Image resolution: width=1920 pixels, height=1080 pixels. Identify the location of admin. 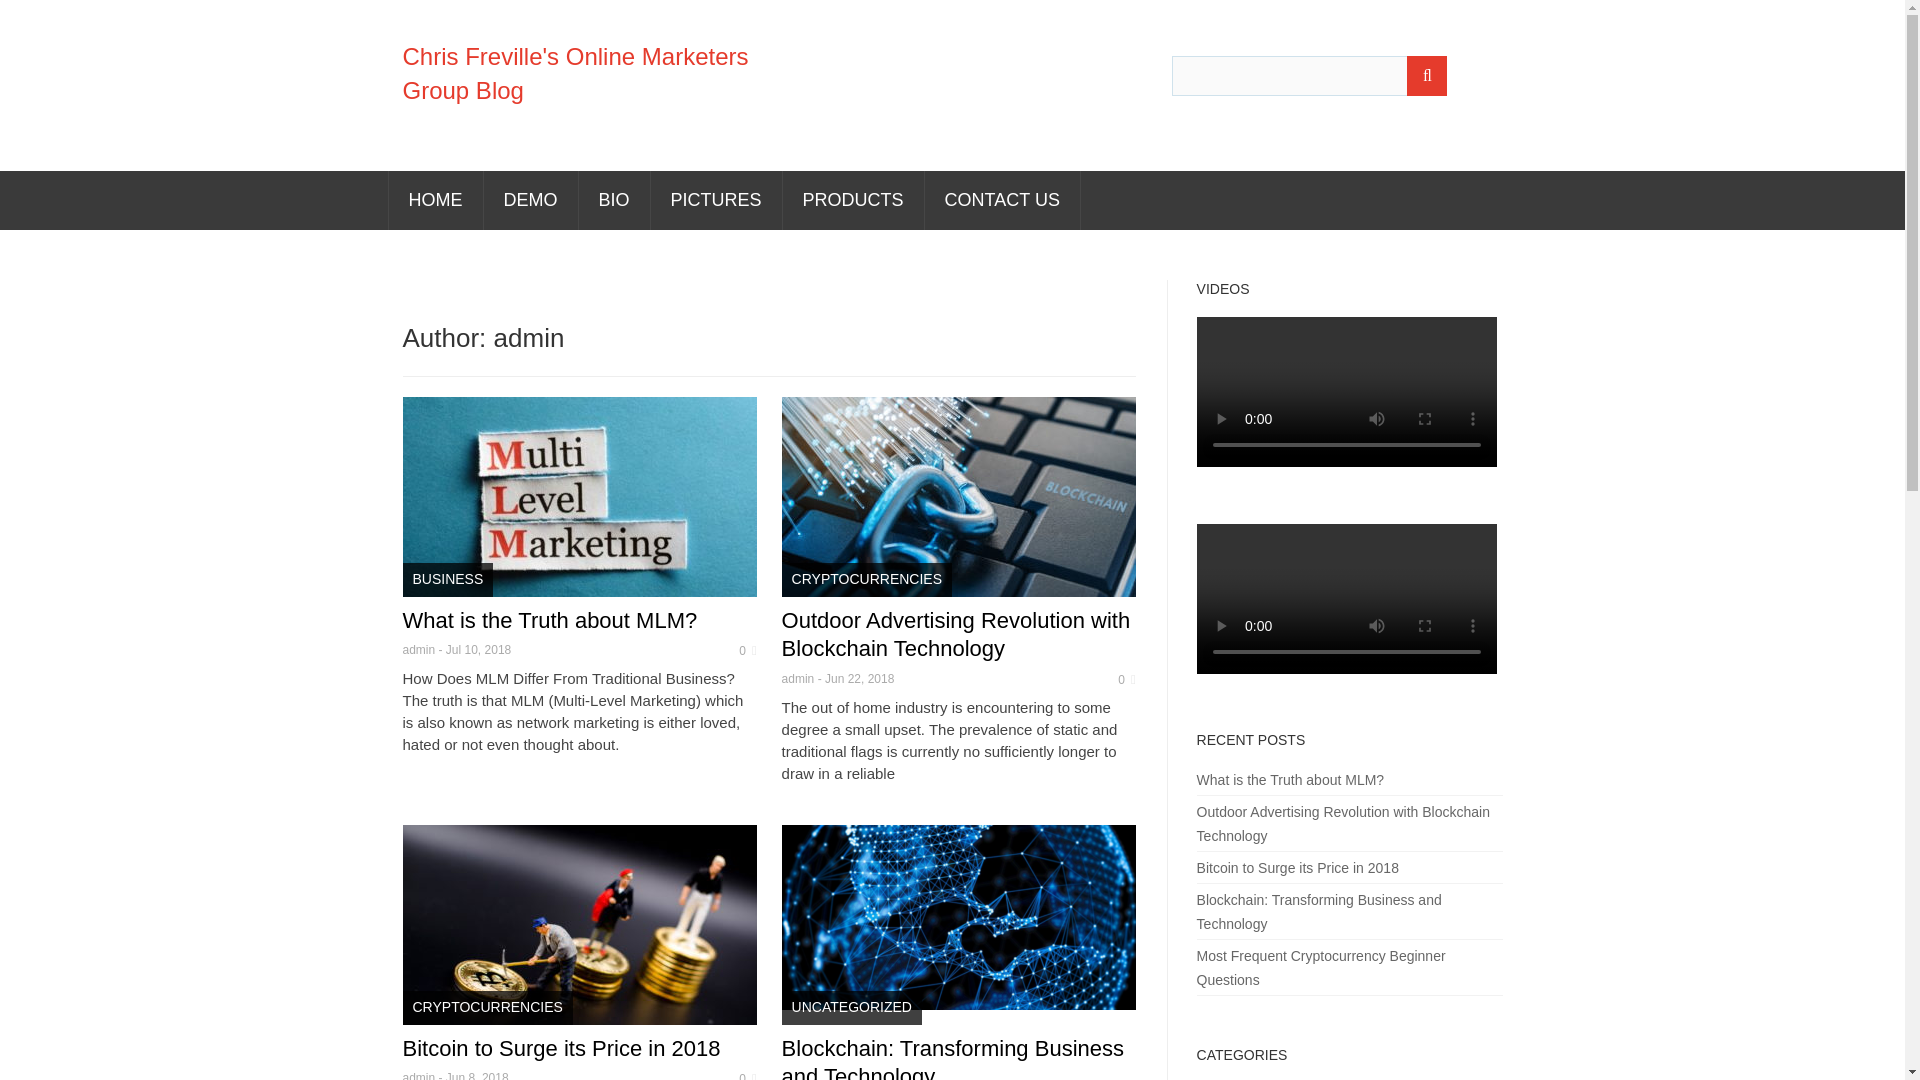
(418, 1076).